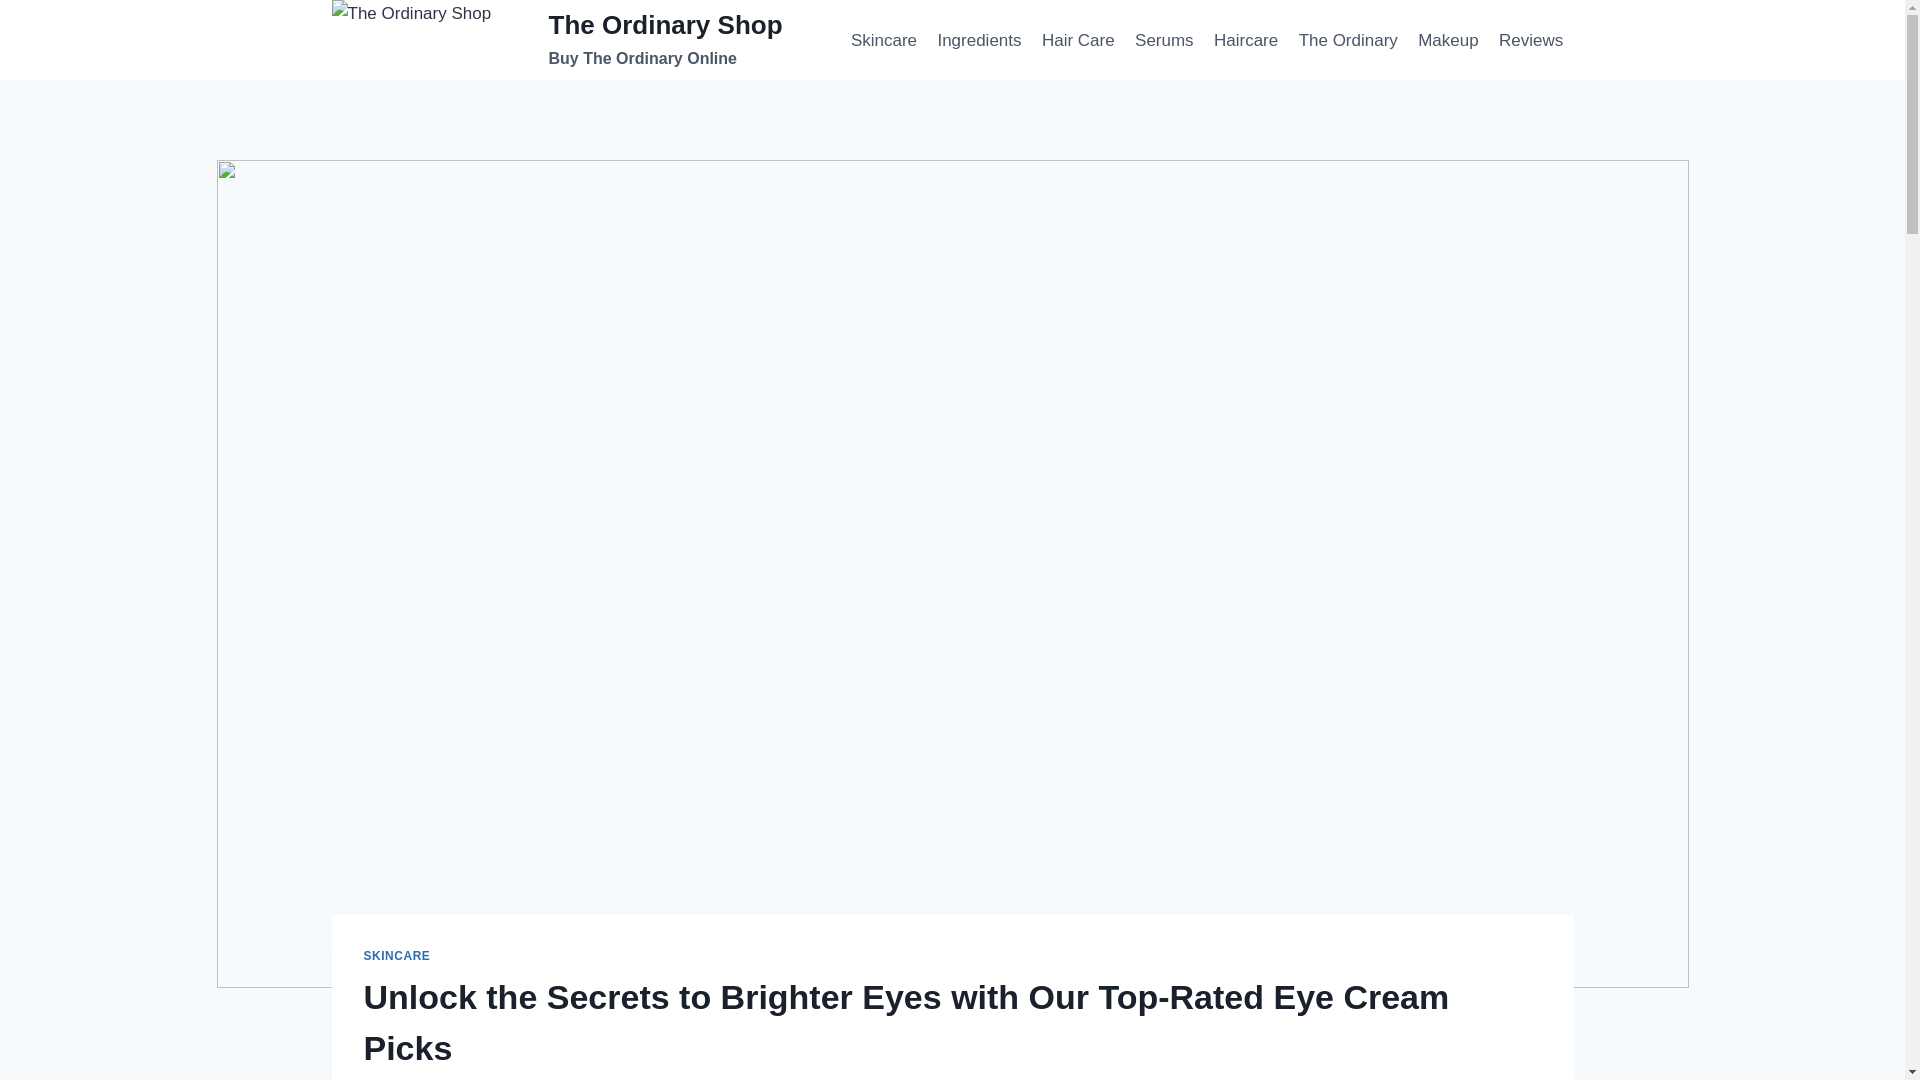 This screenshot has width=1920, height=1080. Describe the element at coordinates (1164, 39) in the screenshot. I see `Serums` at that location.